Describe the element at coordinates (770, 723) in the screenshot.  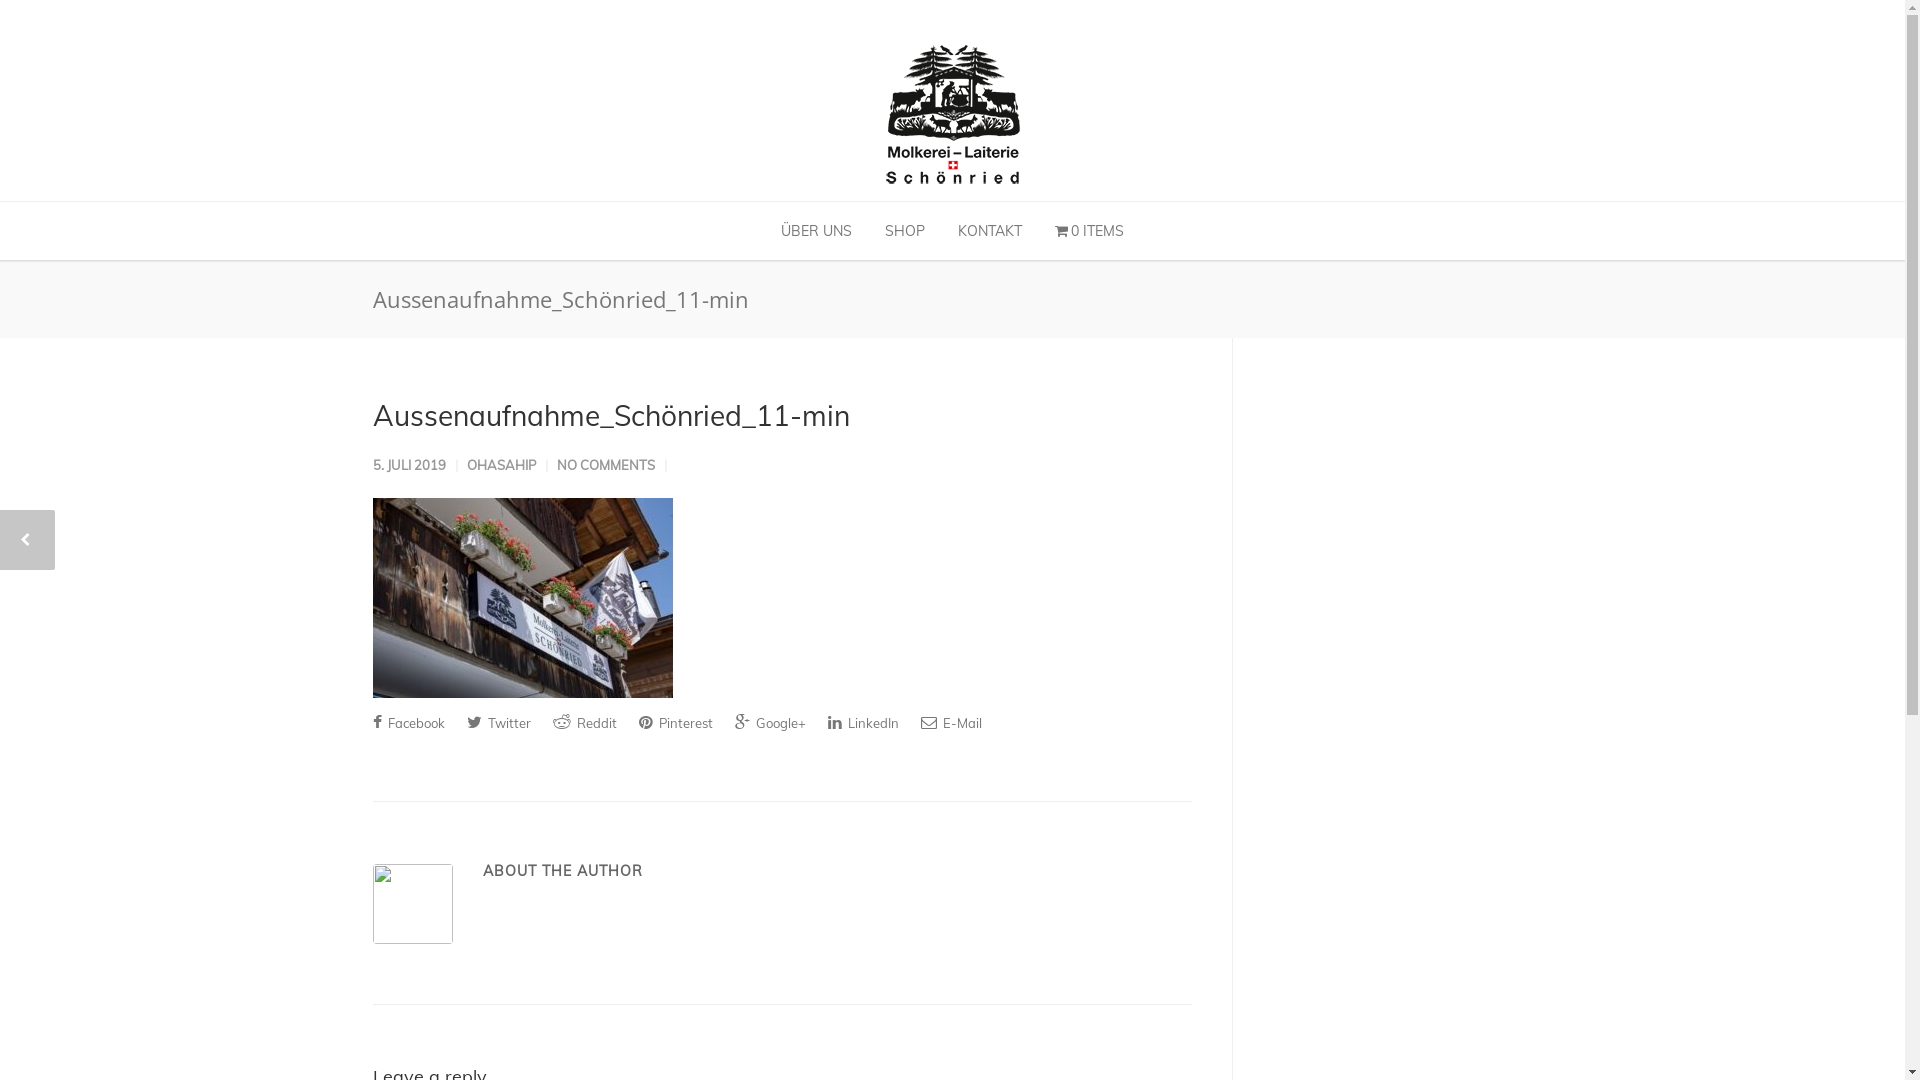
I see `Google+` at that location.